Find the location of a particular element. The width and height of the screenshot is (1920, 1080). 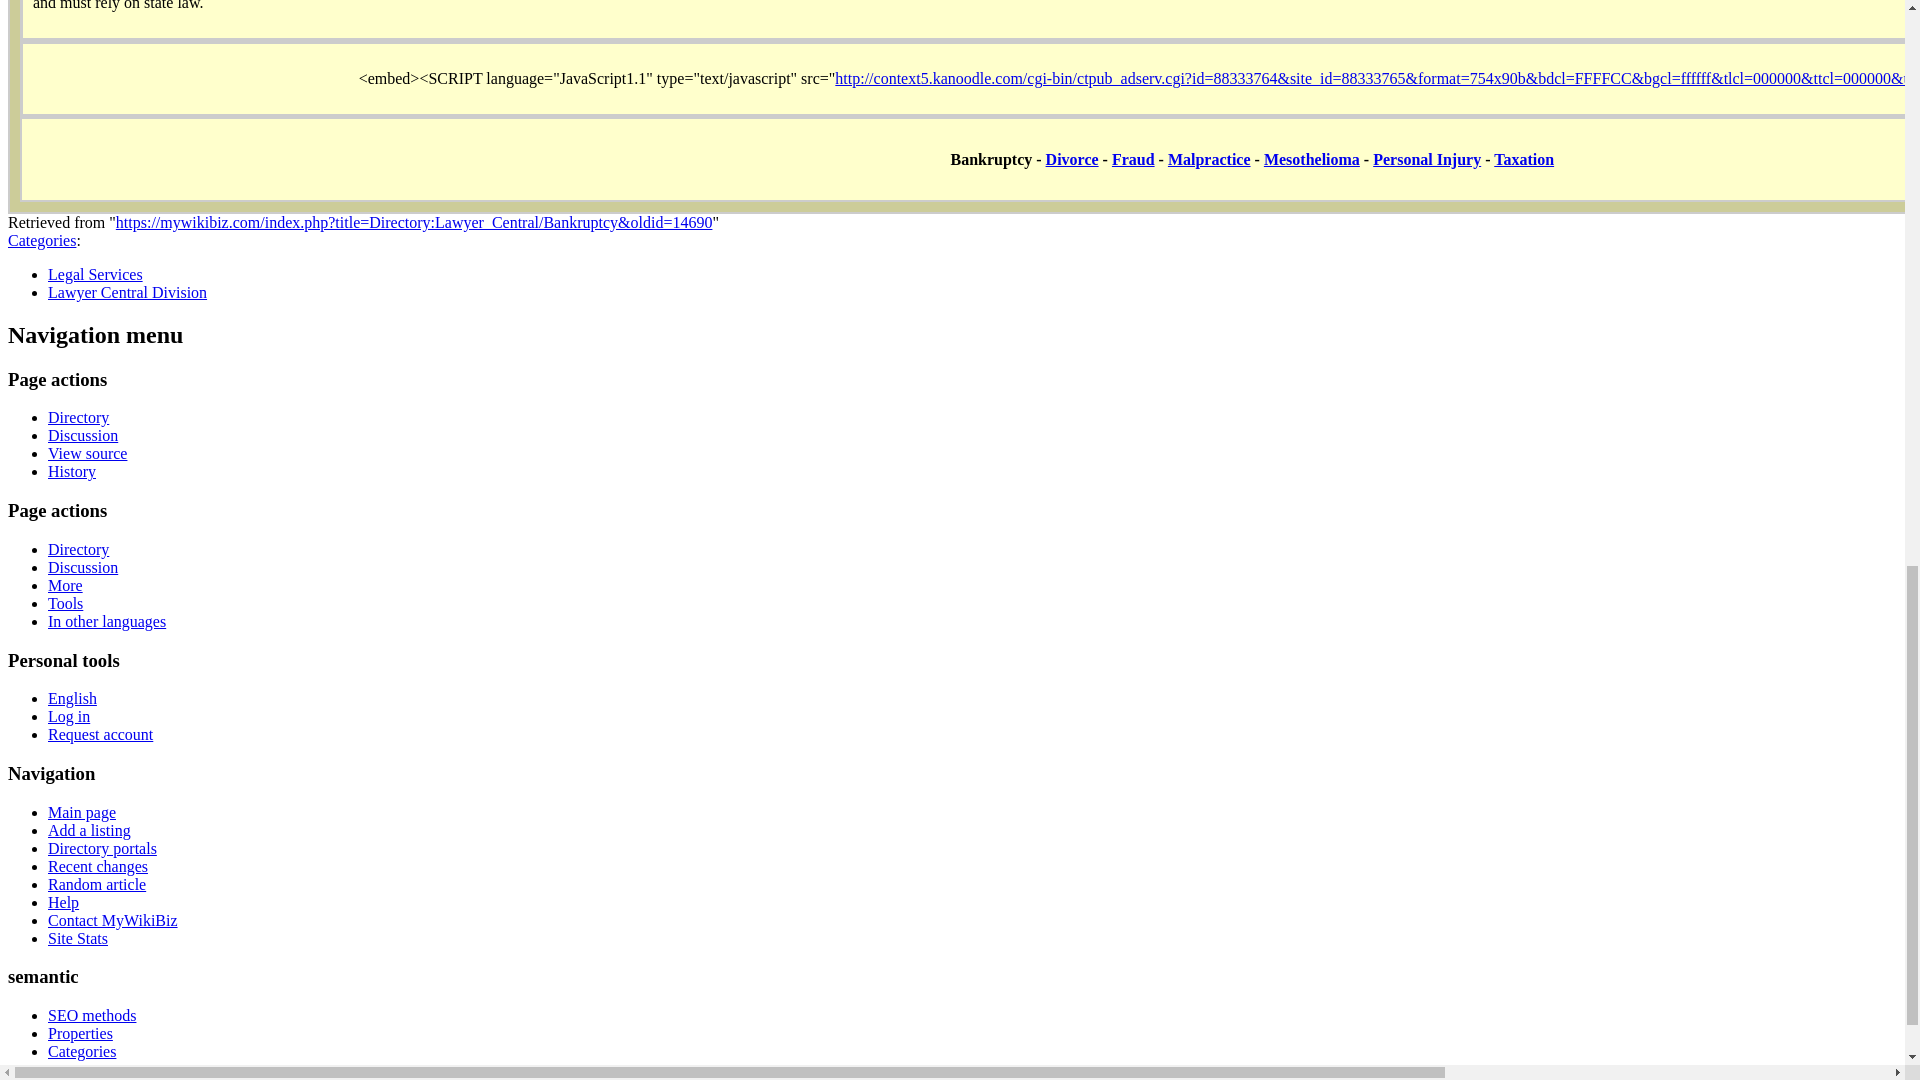

More is located at coordinates (65, 585).